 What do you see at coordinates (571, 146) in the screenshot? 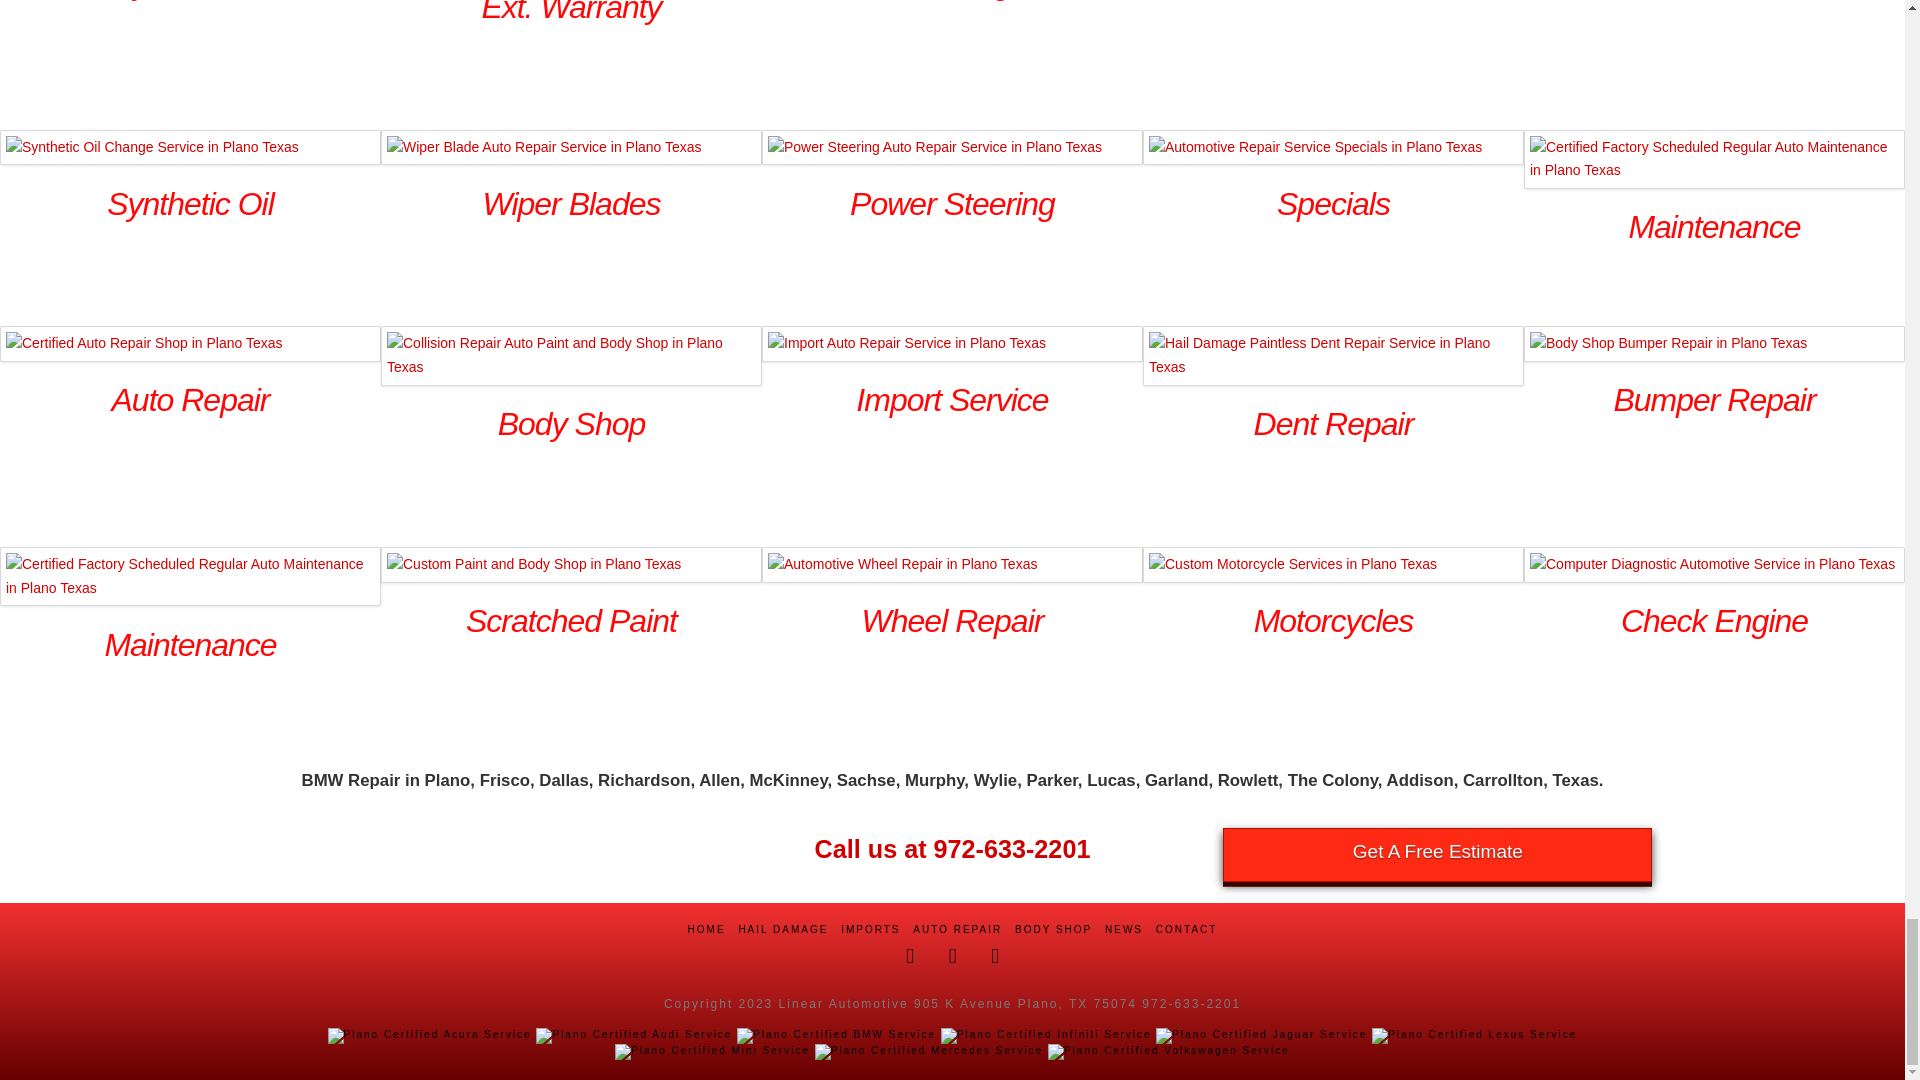
I see `Wiper Blade Auto Repair Service in Plano Texas` at bounding box center [571, 146].